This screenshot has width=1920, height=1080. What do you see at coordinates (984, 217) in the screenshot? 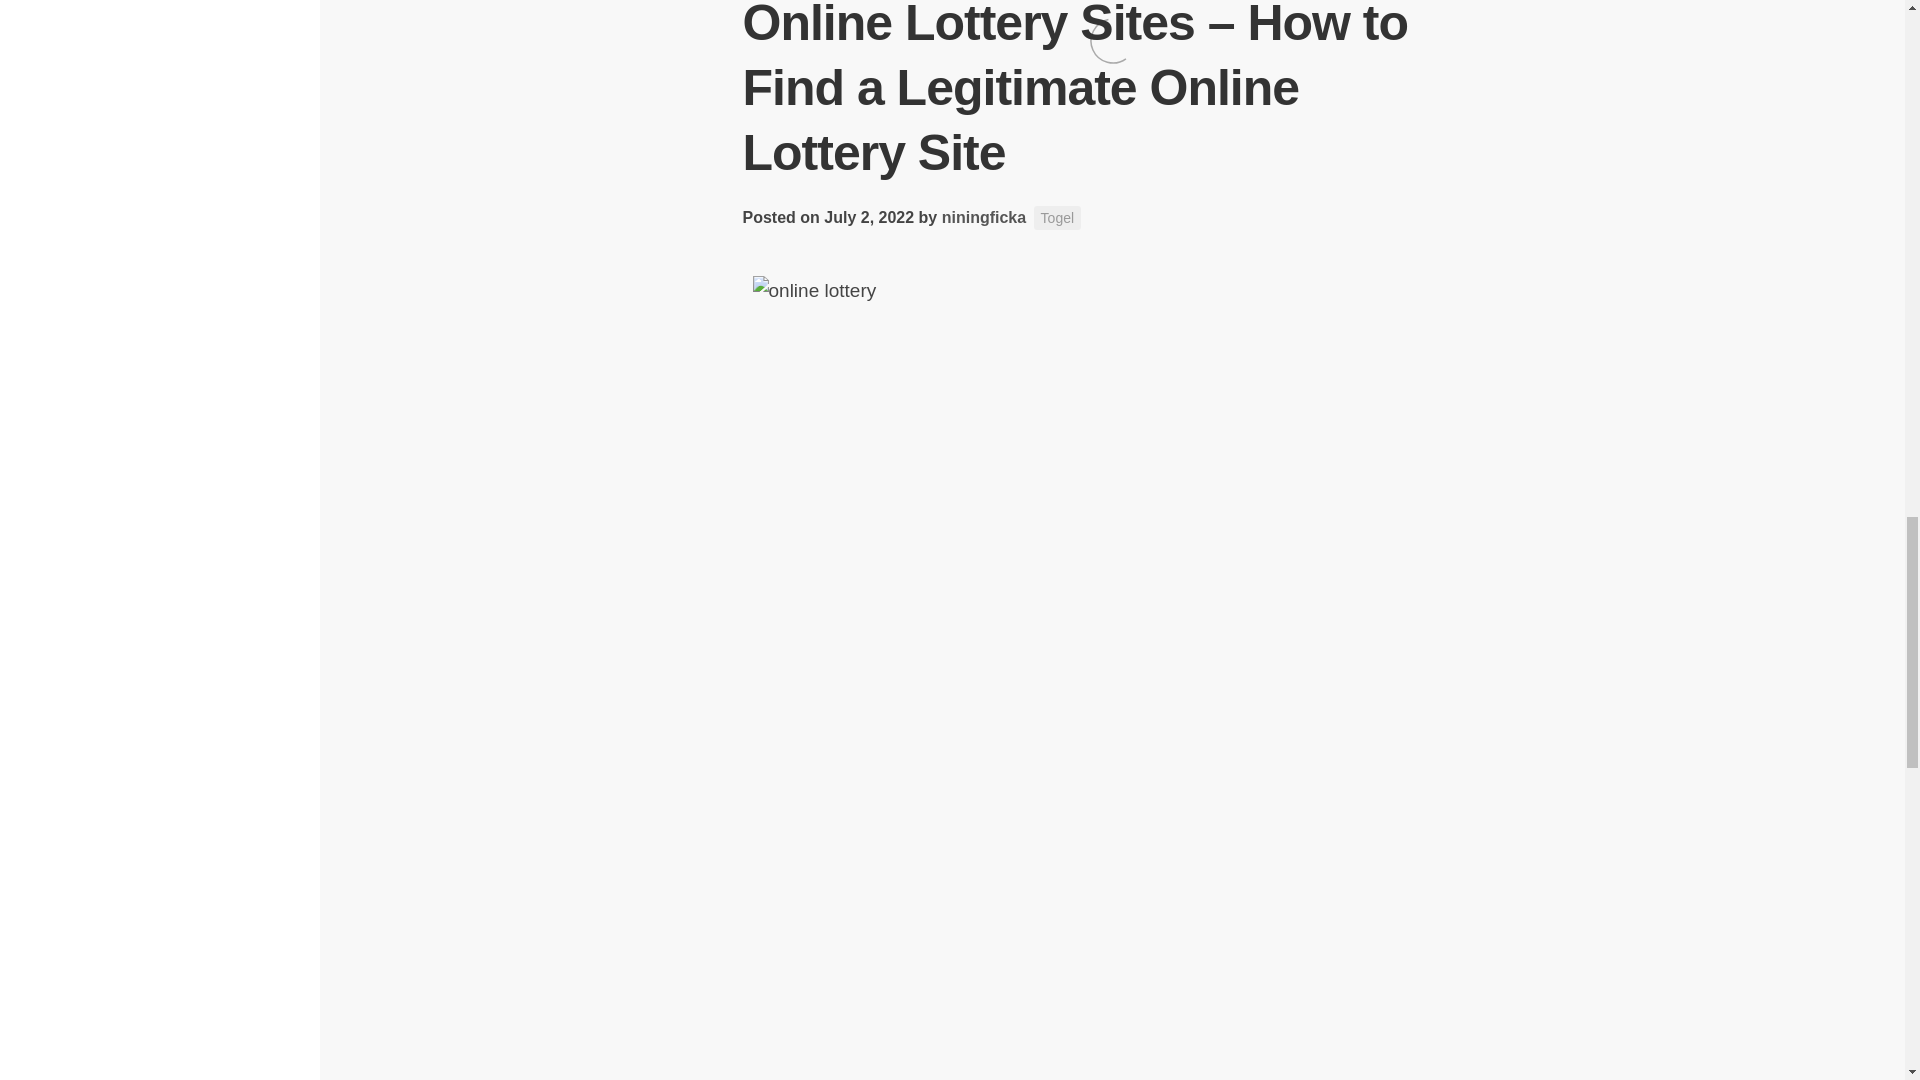
I see `Posts by niningficka` at bounding box center [984, 217].